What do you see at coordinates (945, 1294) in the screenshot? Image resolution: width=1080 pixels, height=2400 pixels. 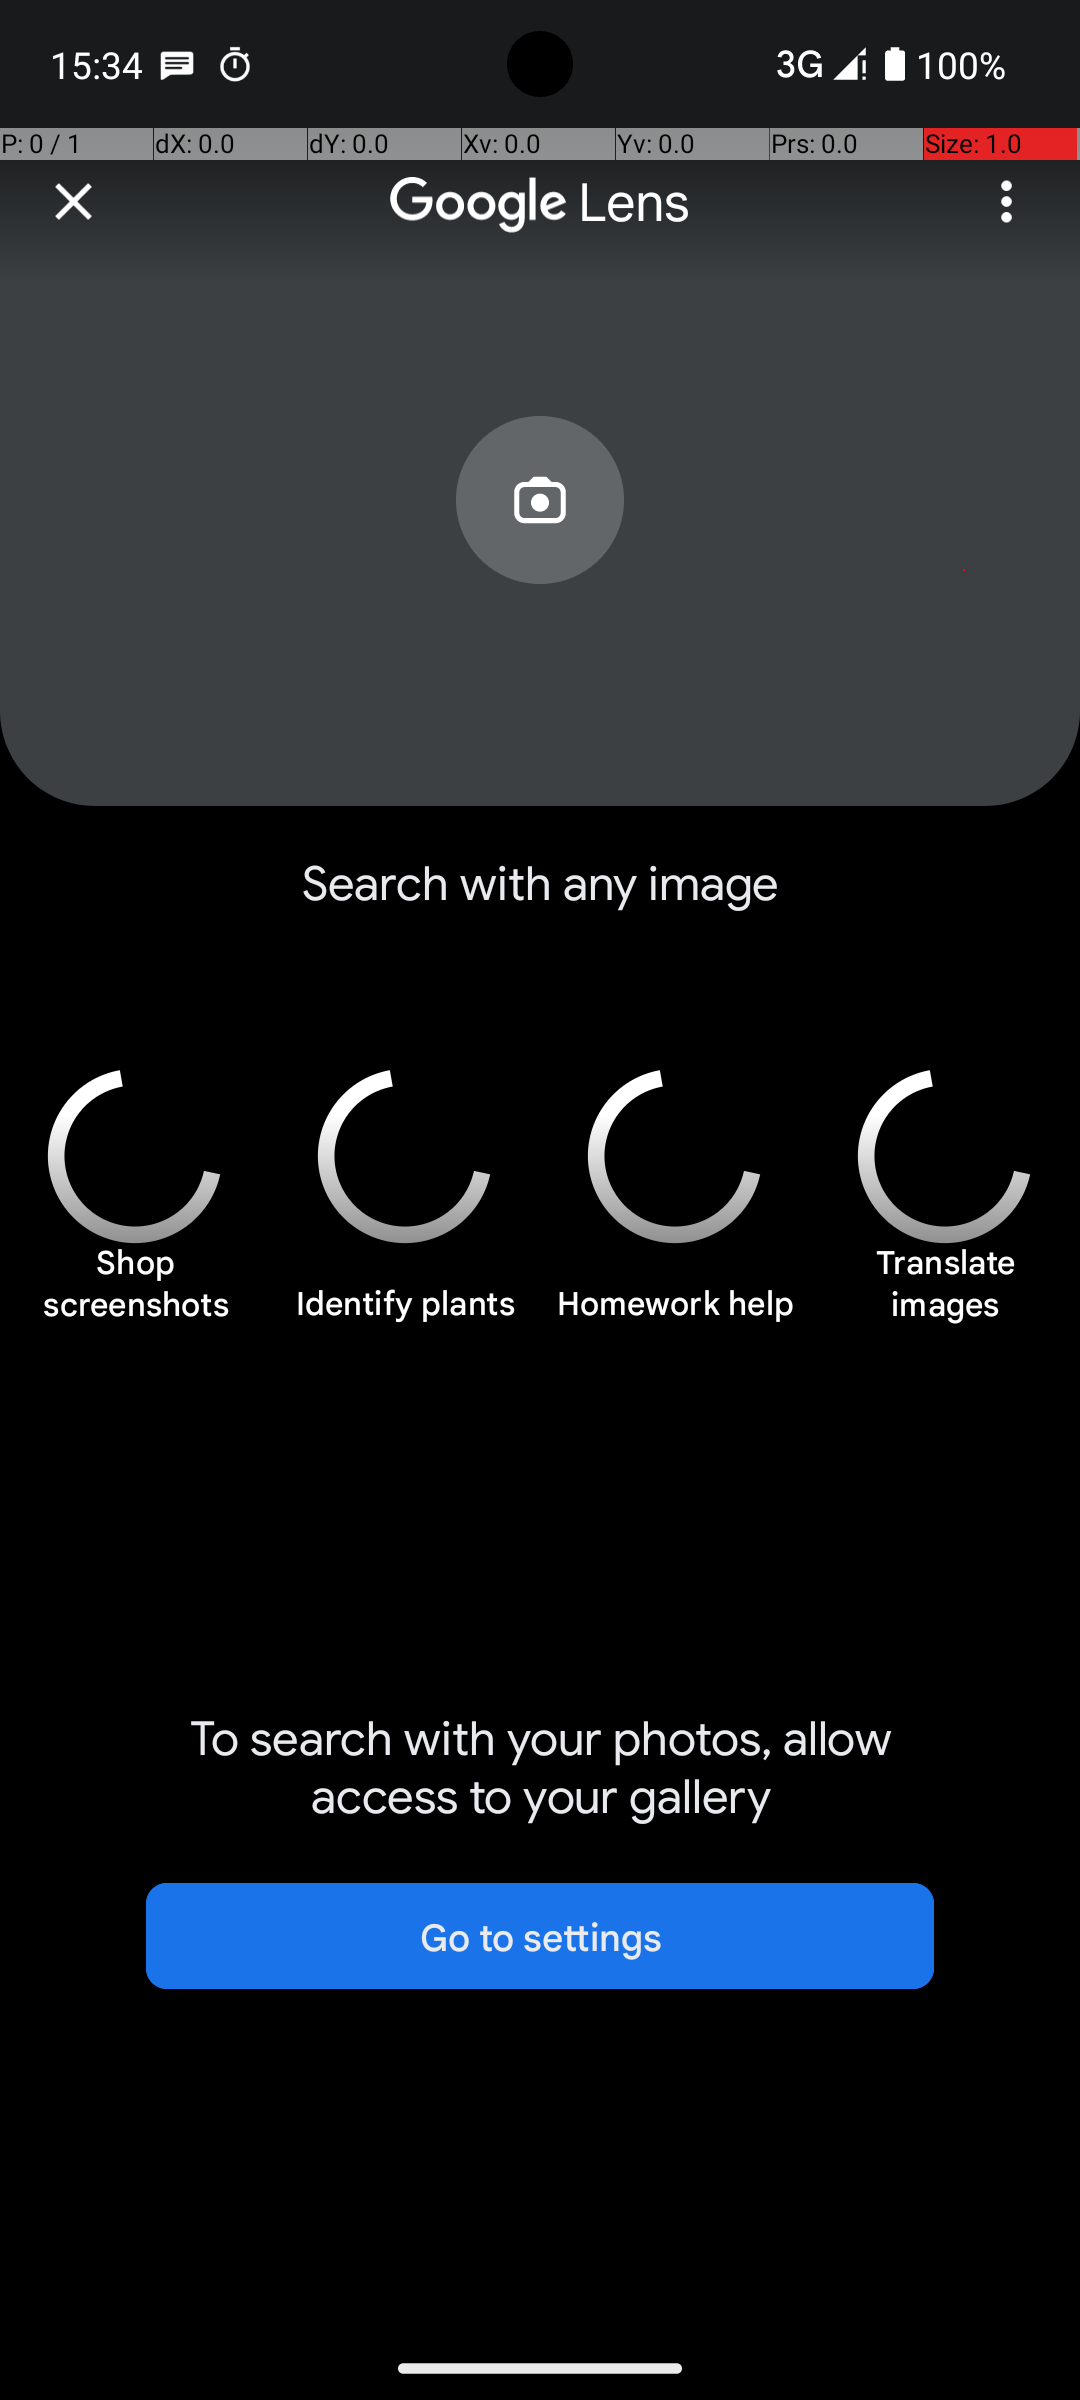 I see `Translate images` at bounding box center [945, 1294].